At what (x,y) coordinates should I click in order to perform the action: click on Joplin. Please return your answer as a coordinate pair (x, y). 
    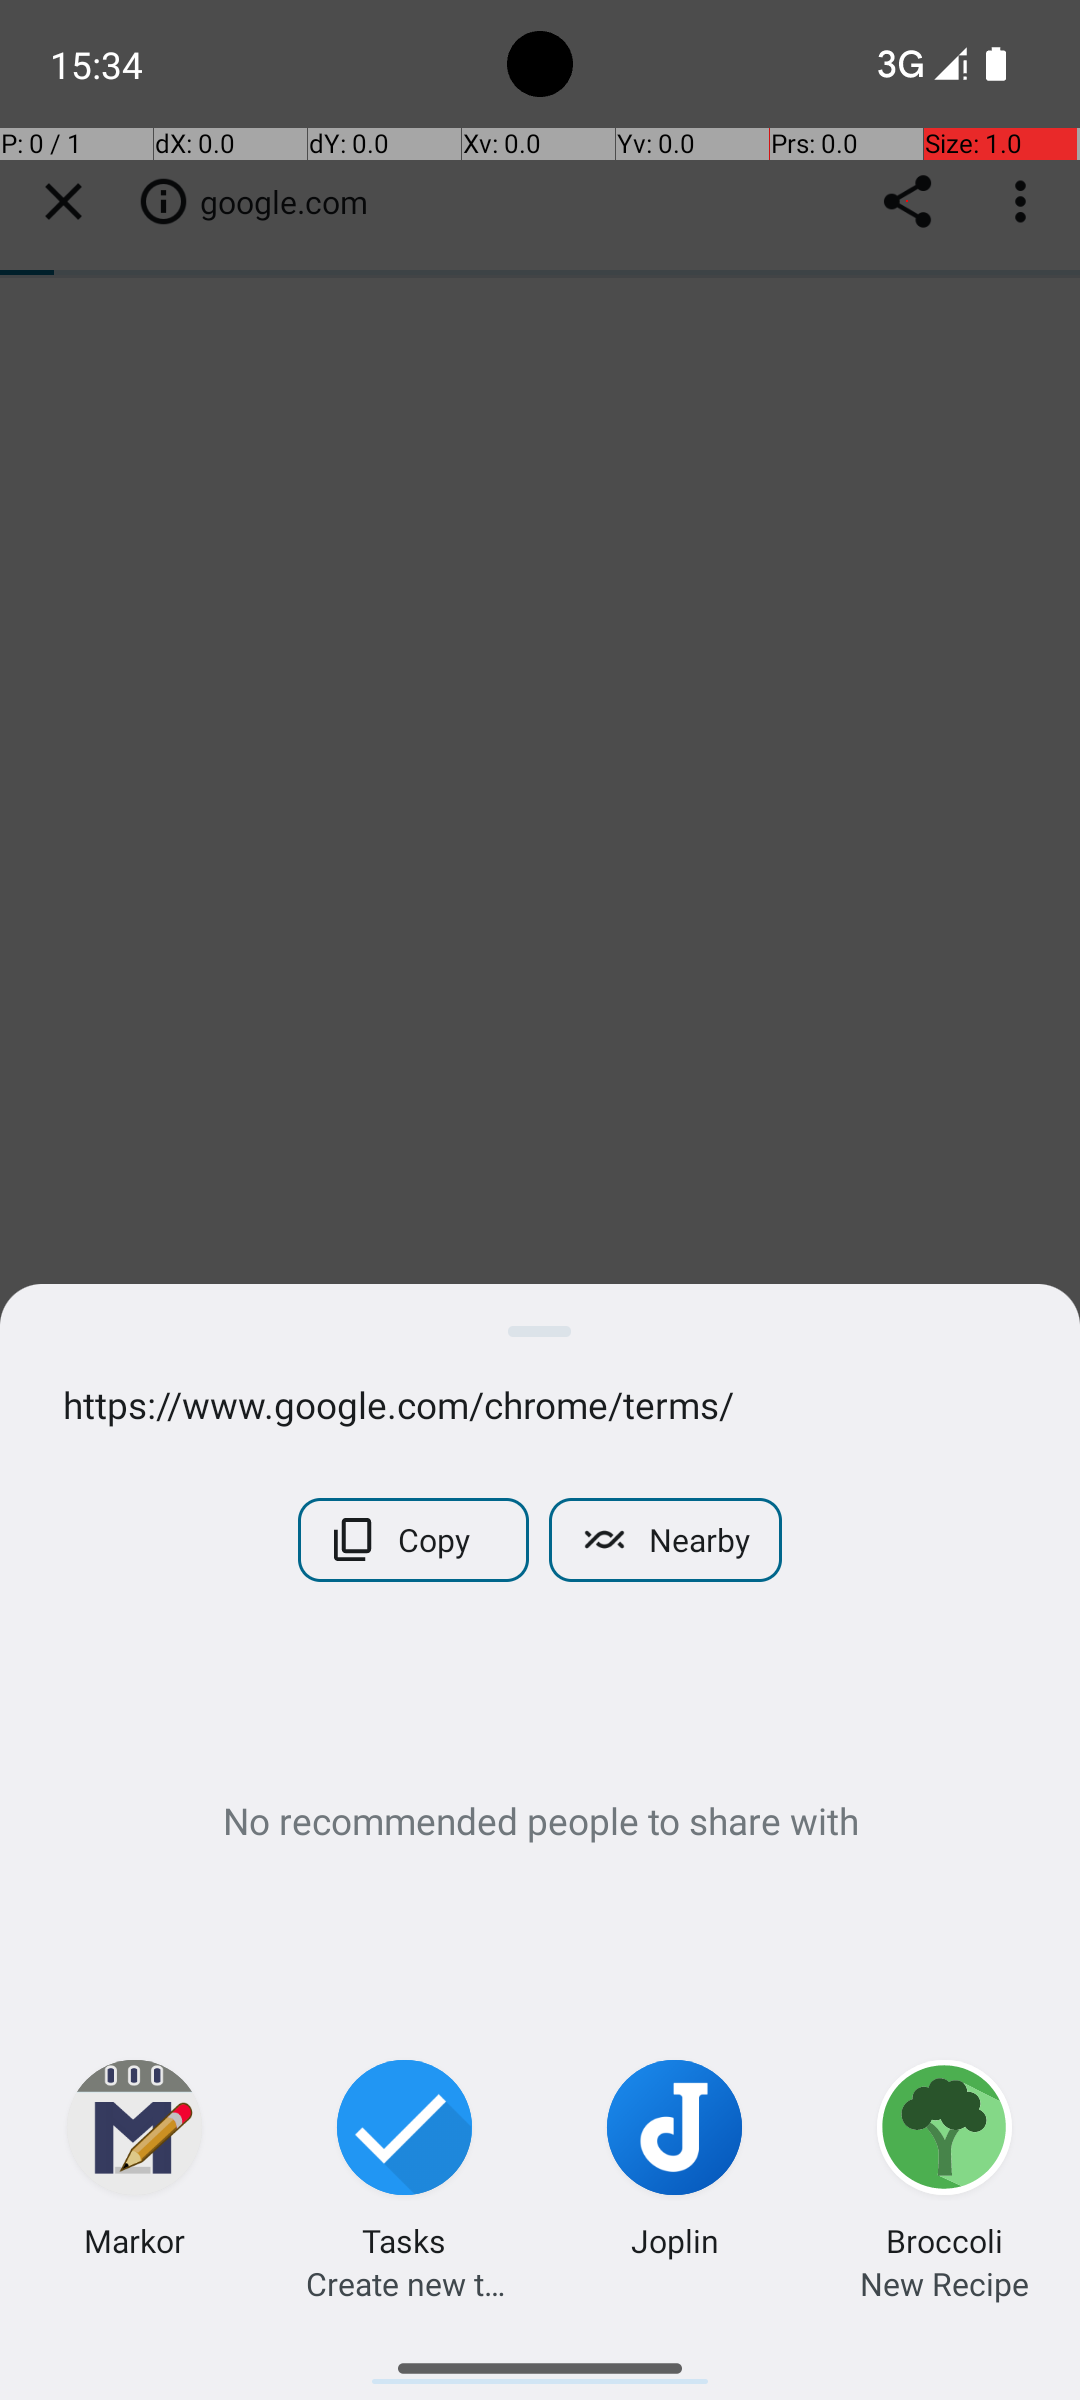
    Looking at the image, I should click on (675, 2240).